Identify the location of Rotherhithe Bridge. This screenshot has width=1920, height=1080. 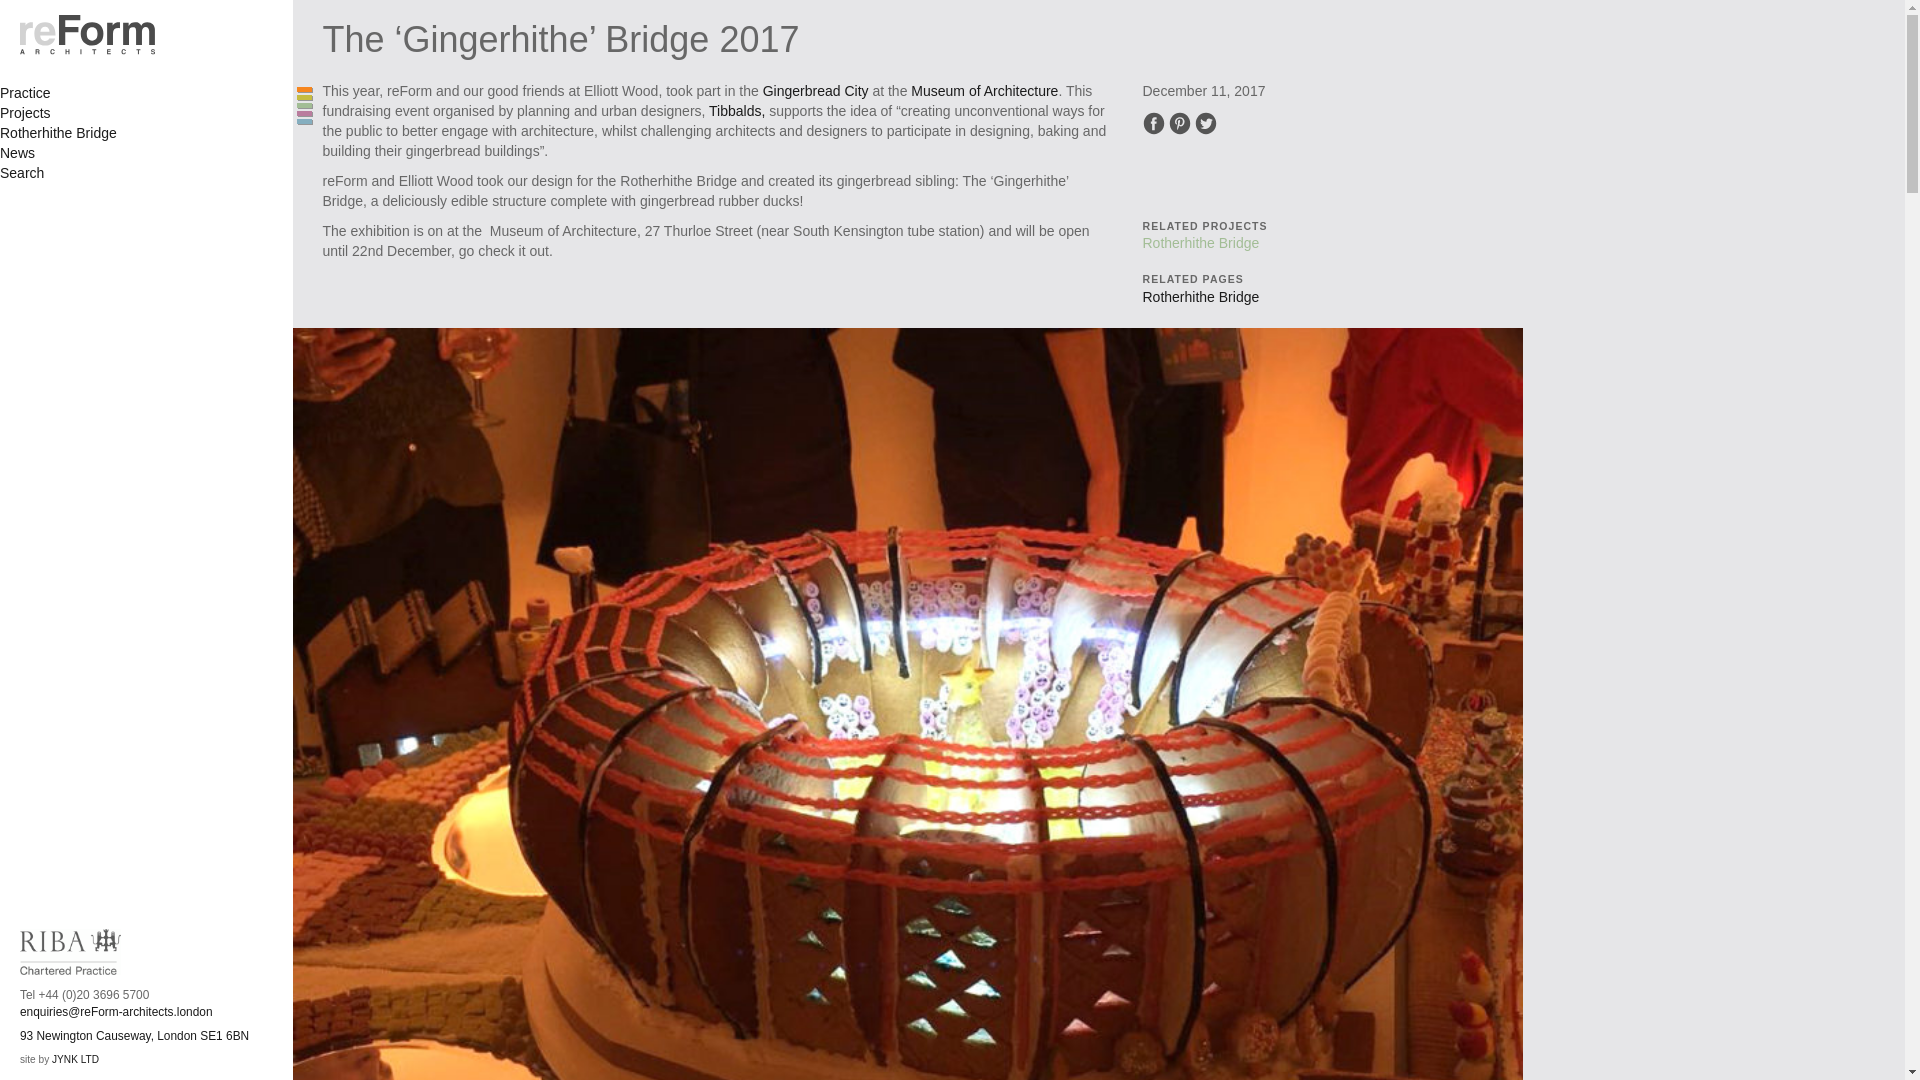
(26, 112).